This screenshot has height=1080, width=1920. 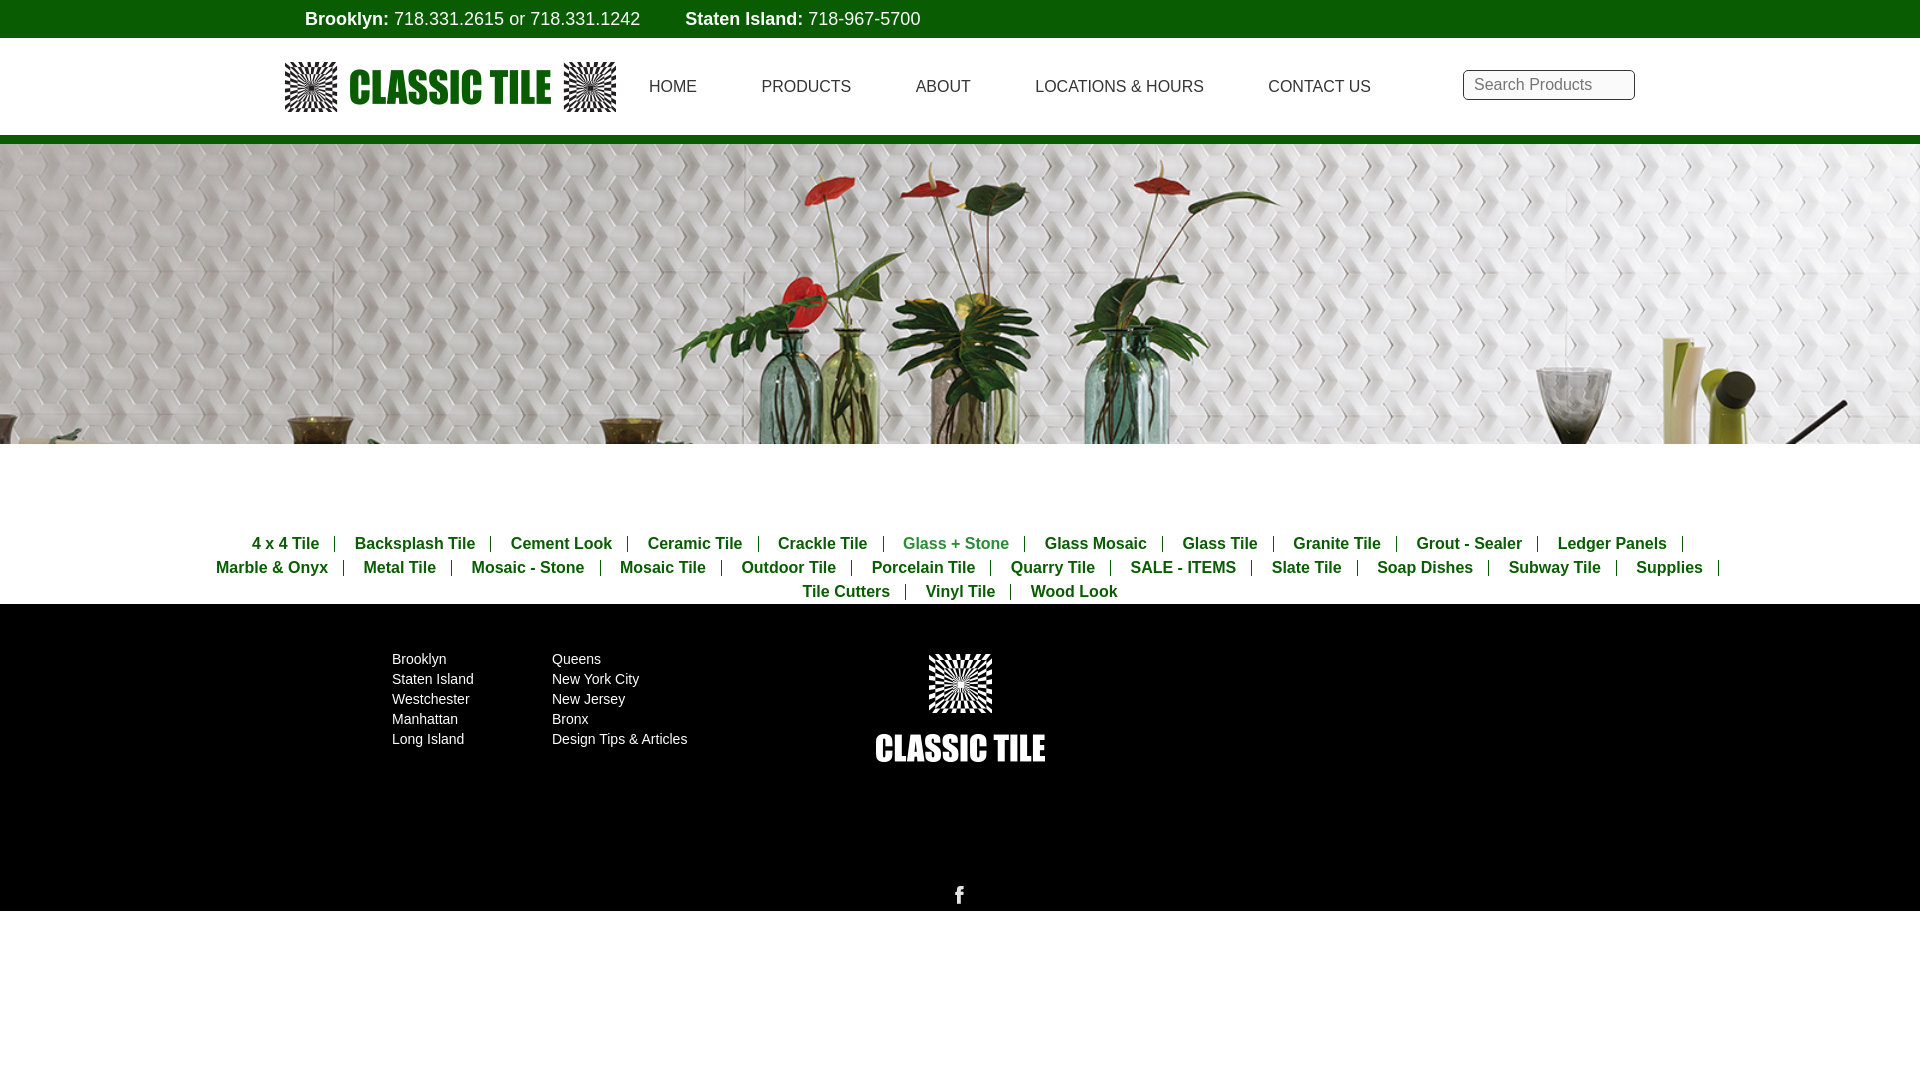 I want to click on 718.331.1242, so click(x=584, y=18).